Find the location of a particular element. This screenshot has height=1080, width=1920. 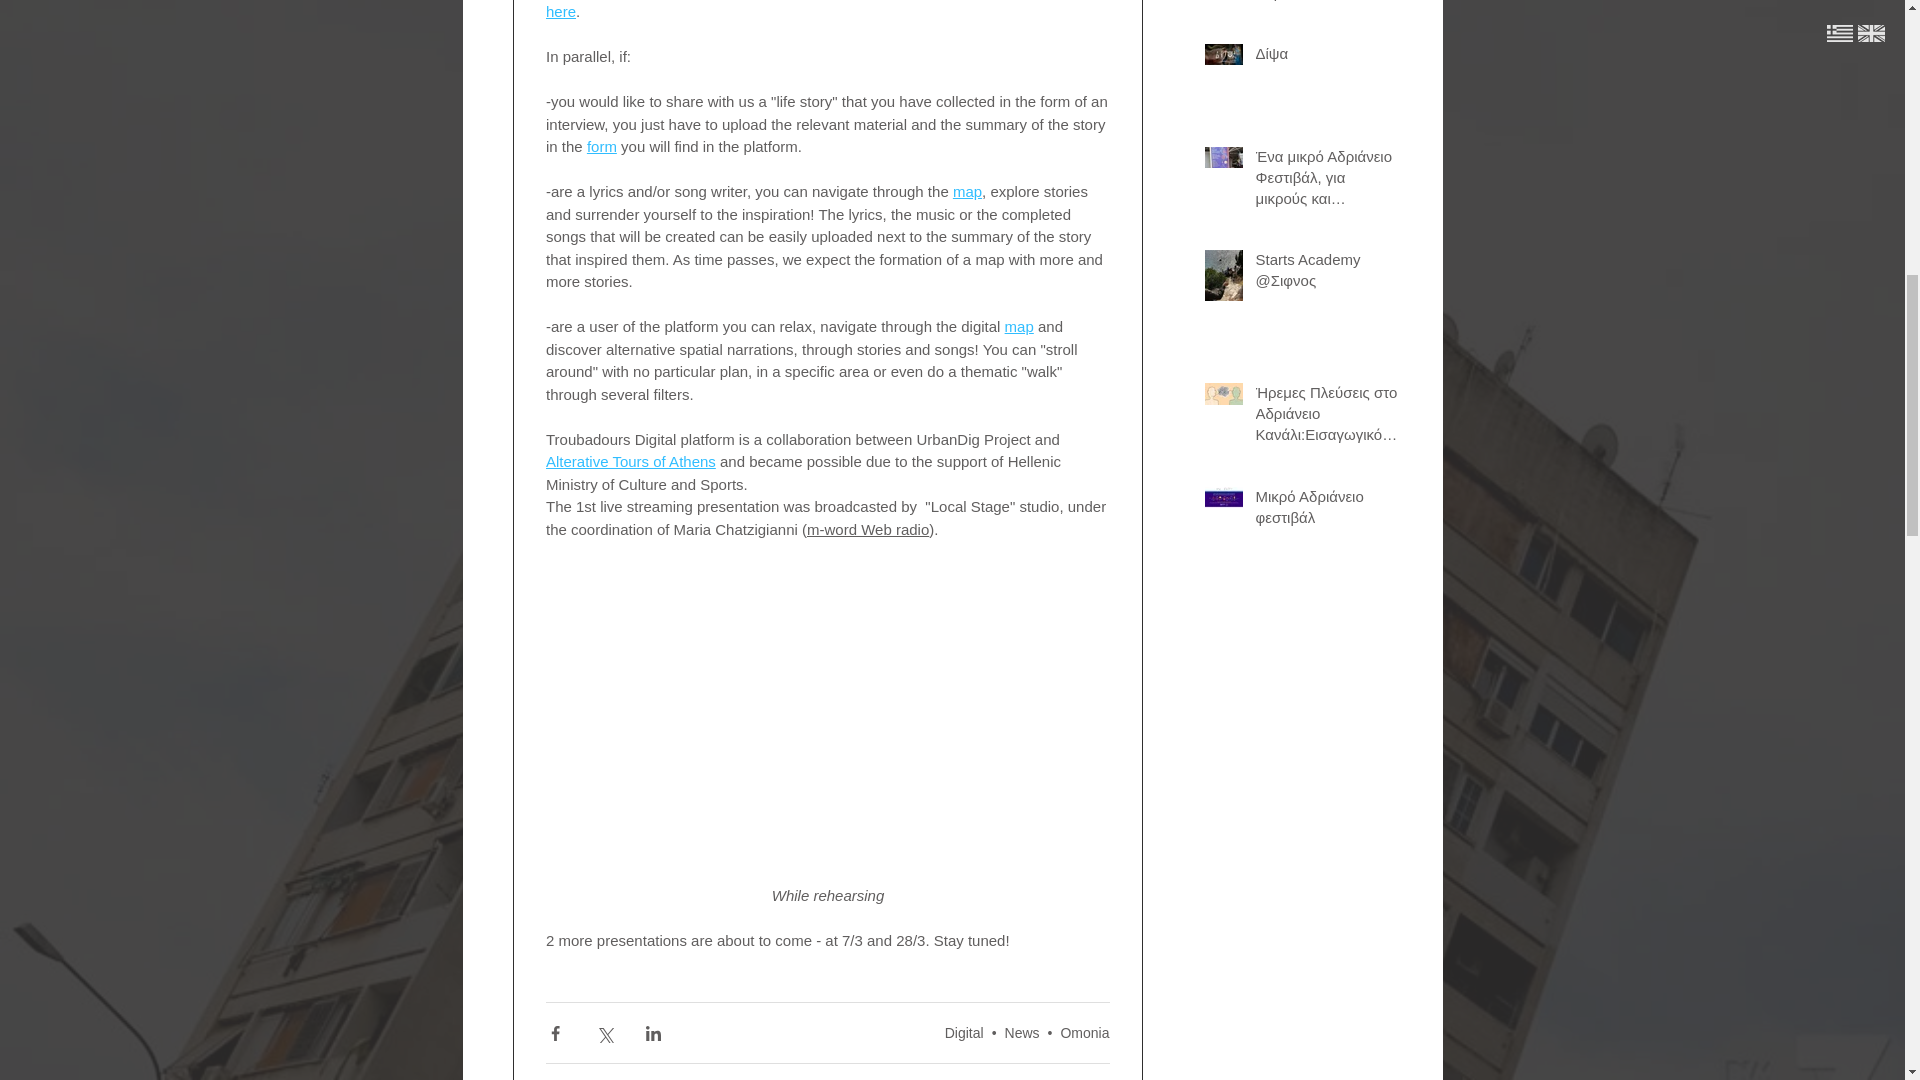

here is located at coordinates (560, 12).